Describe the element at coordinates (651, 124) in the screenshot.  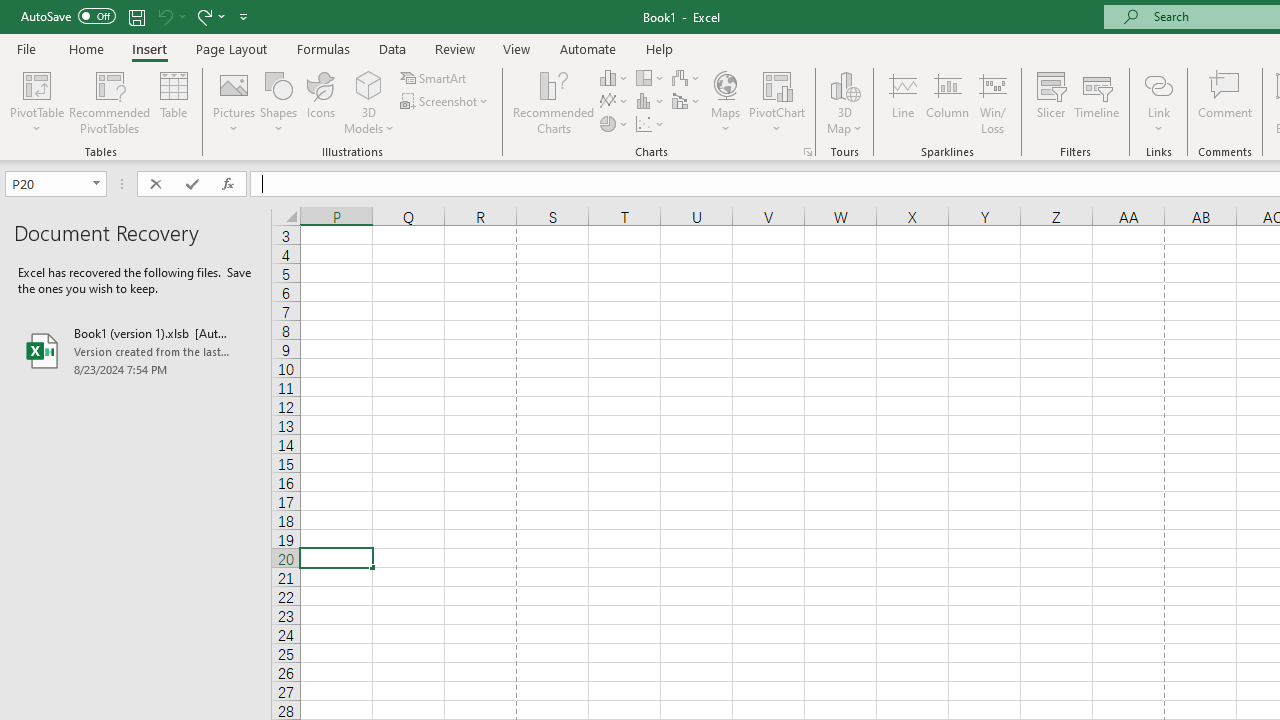
I see `Insert Scatter (X, Y) or Bubble Chart` at that location.